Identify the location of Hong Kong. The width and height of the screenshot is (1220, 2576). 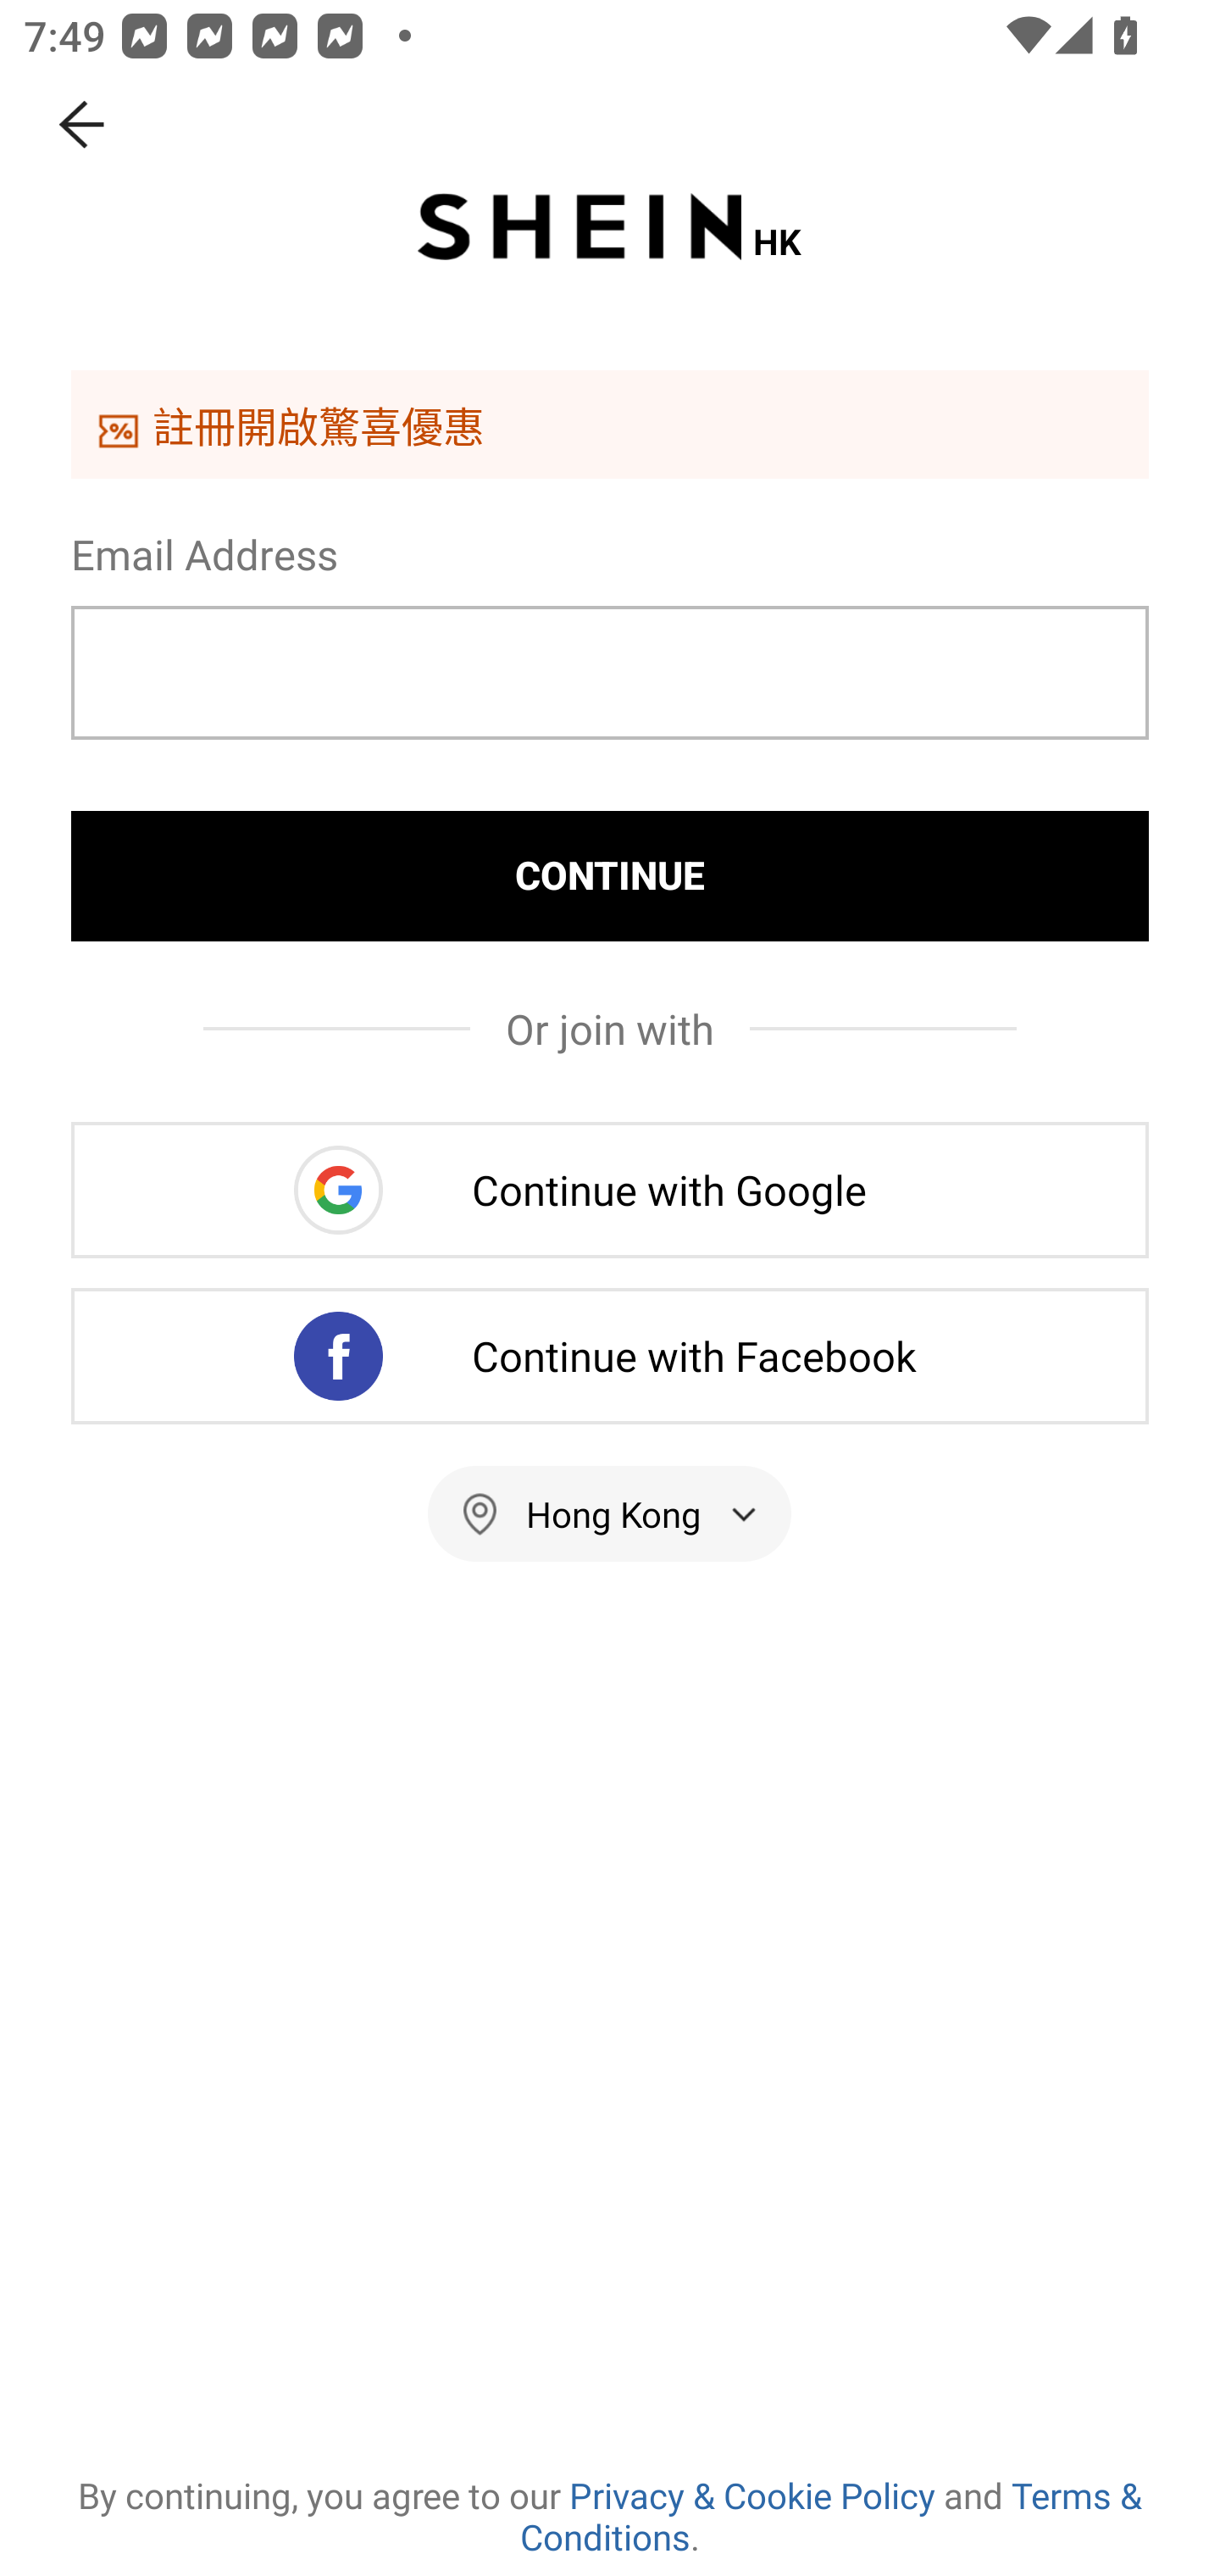
(610, 1513).